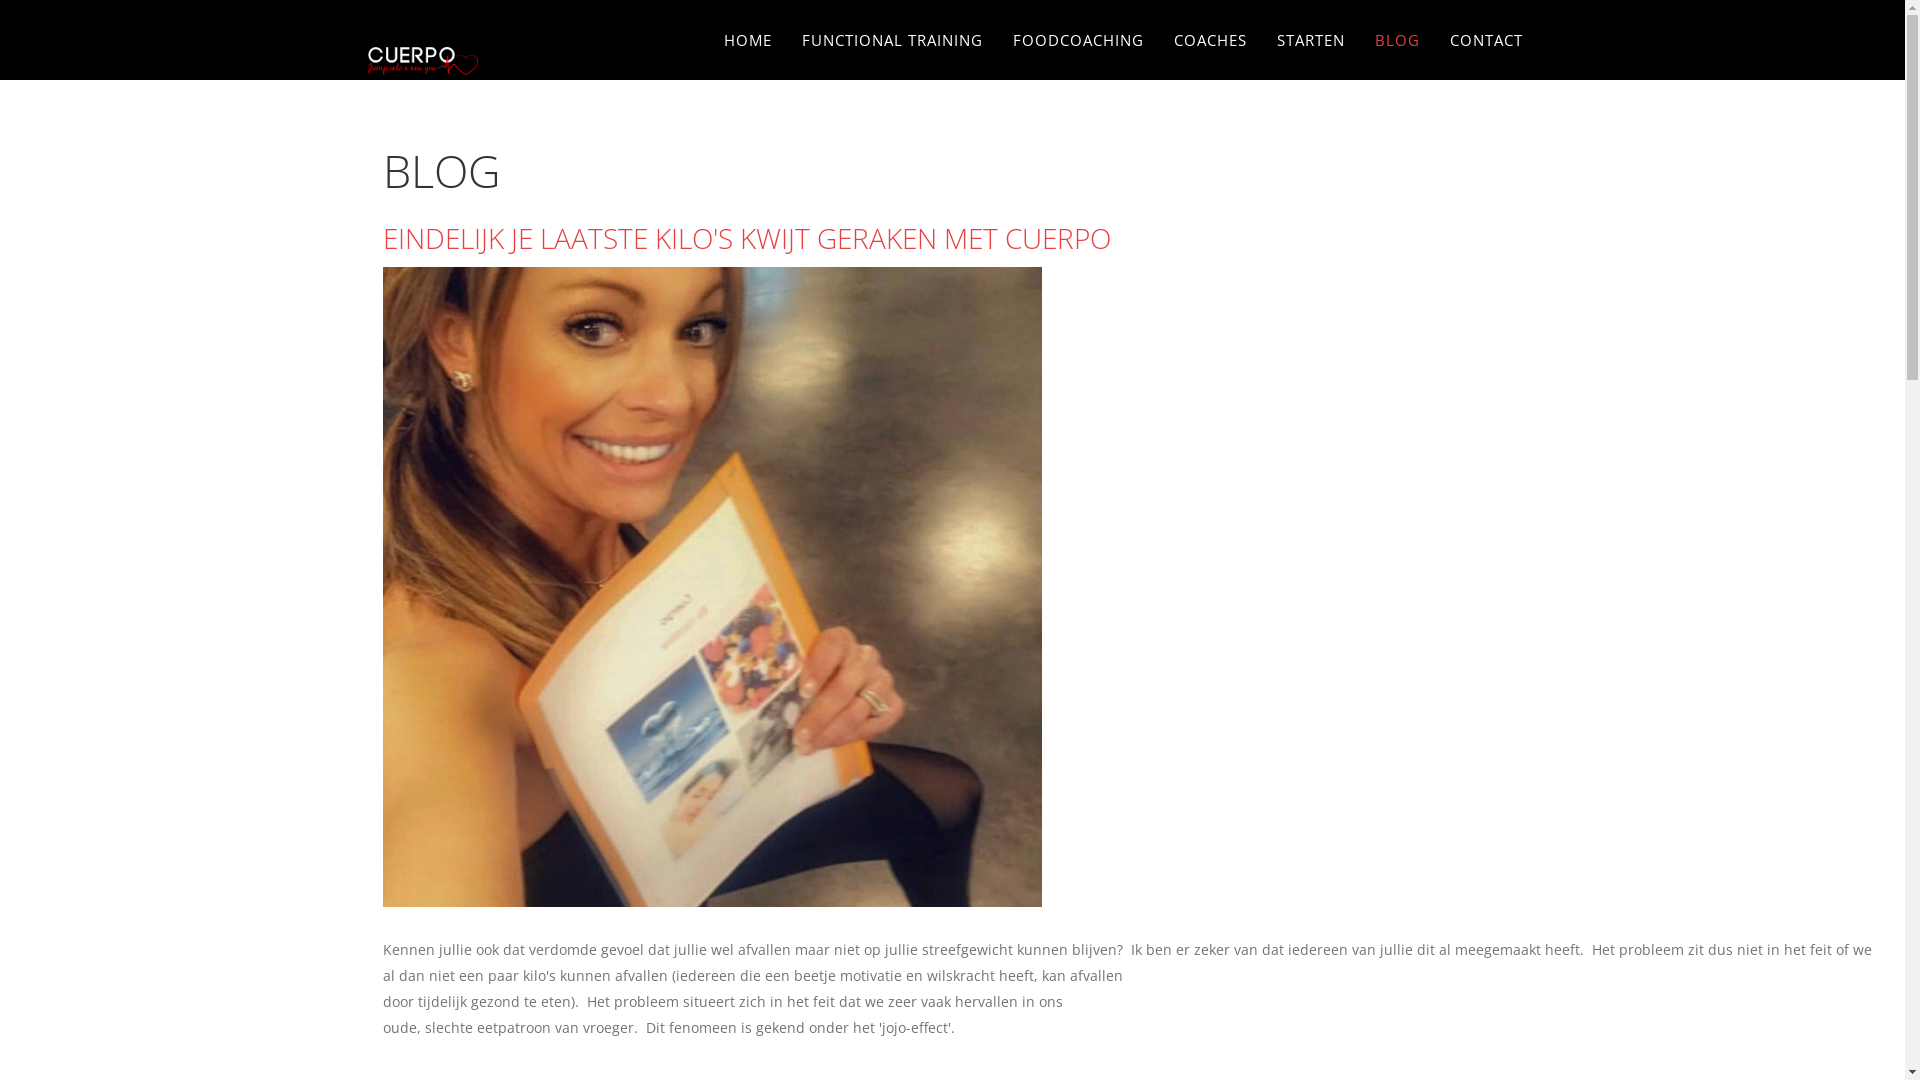 The image size is (1920, 1080). What do you see at coordinates (1311, 40) in the screenshot?
I see `STARTEN` at bounding box center [1311, 40].